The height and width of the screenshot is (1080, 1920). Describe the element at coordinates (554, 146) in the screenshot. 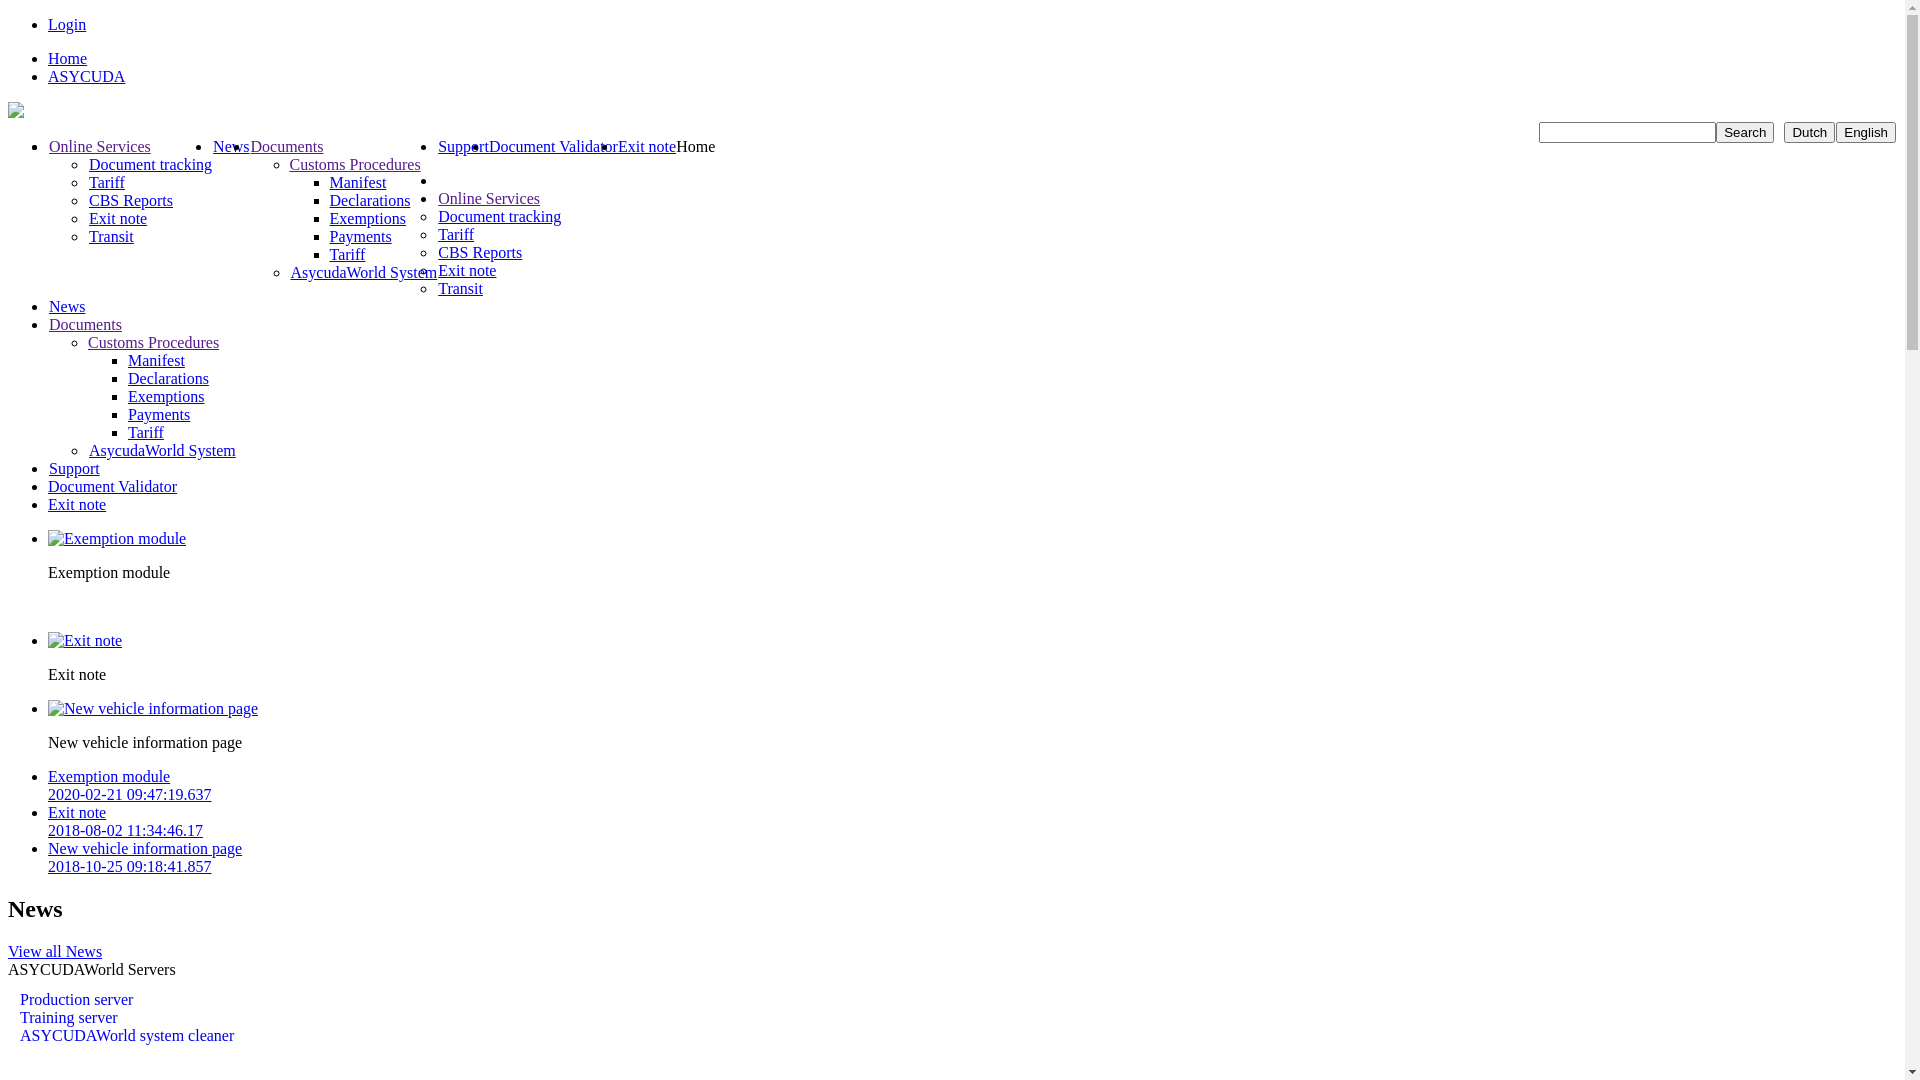

I see `Document Validator` at that location.